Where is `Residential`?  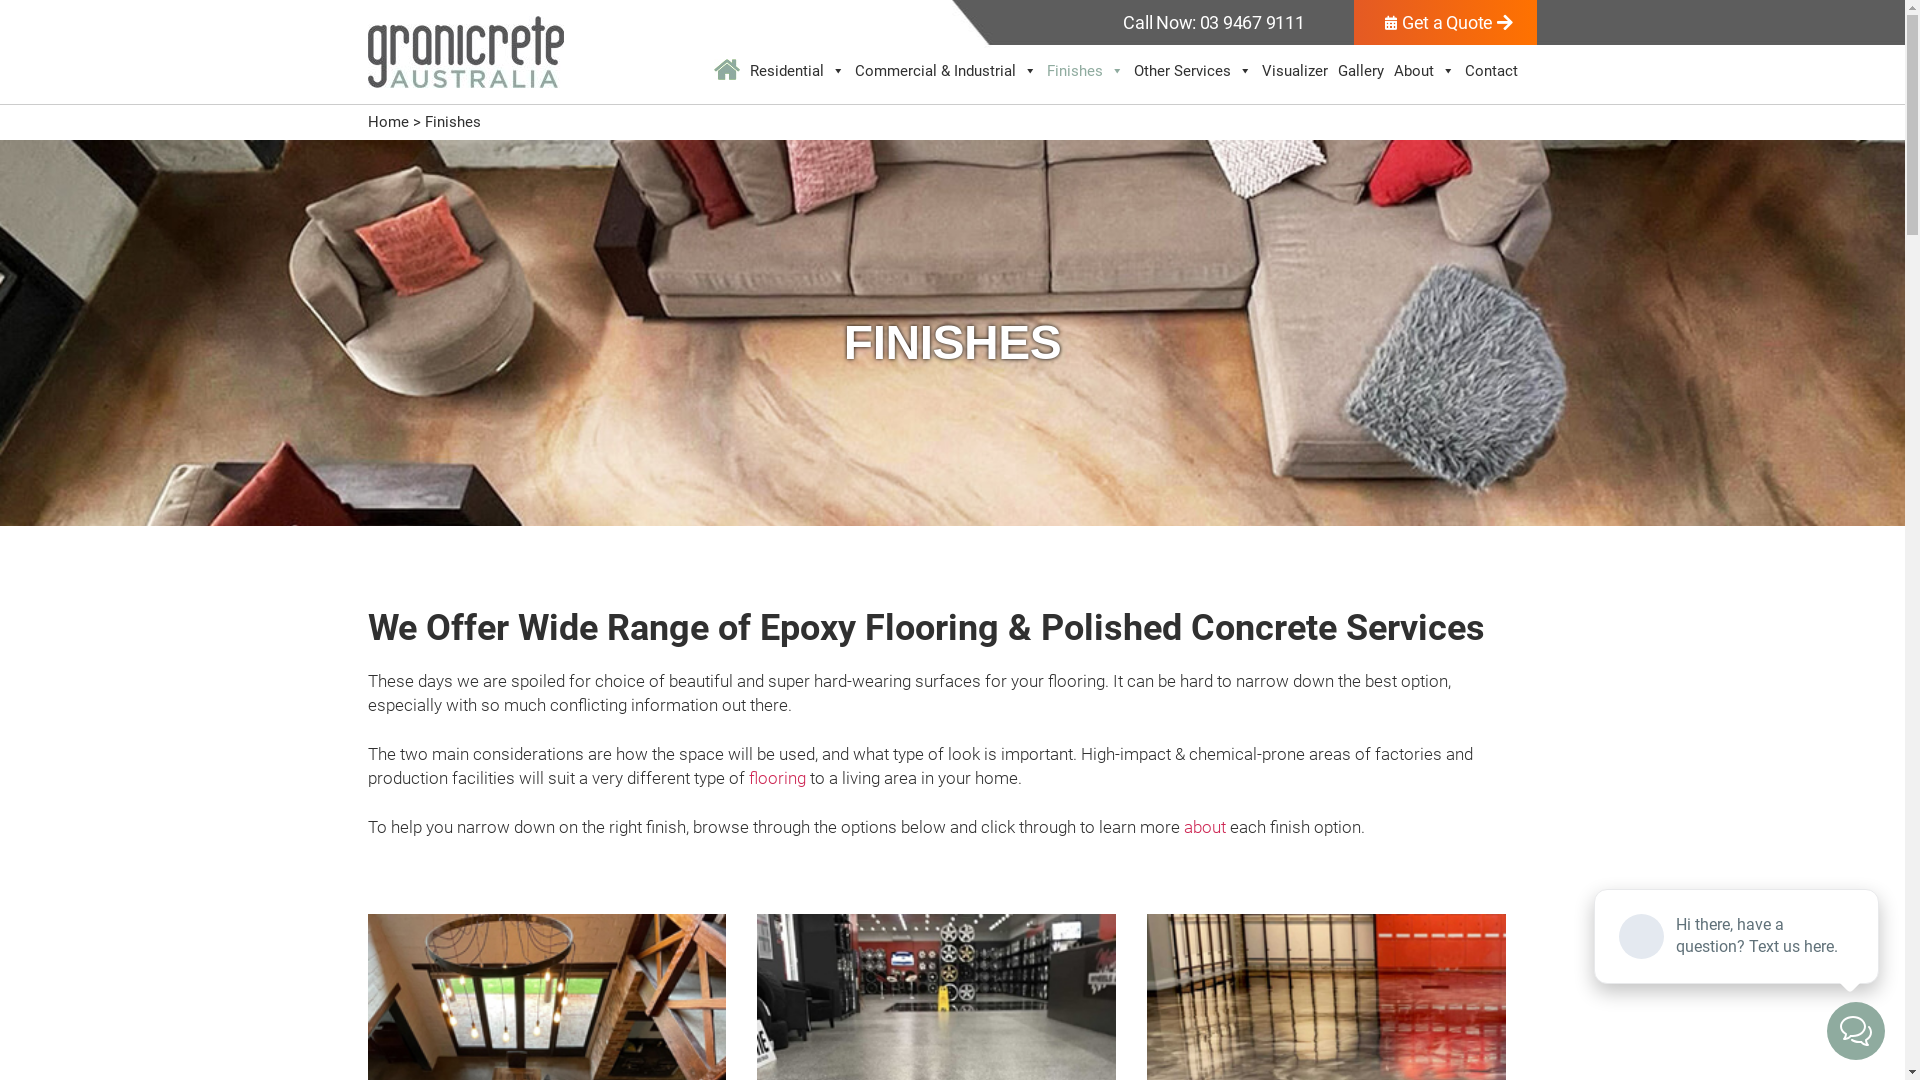
Residential is located at coordinates (798, 71).